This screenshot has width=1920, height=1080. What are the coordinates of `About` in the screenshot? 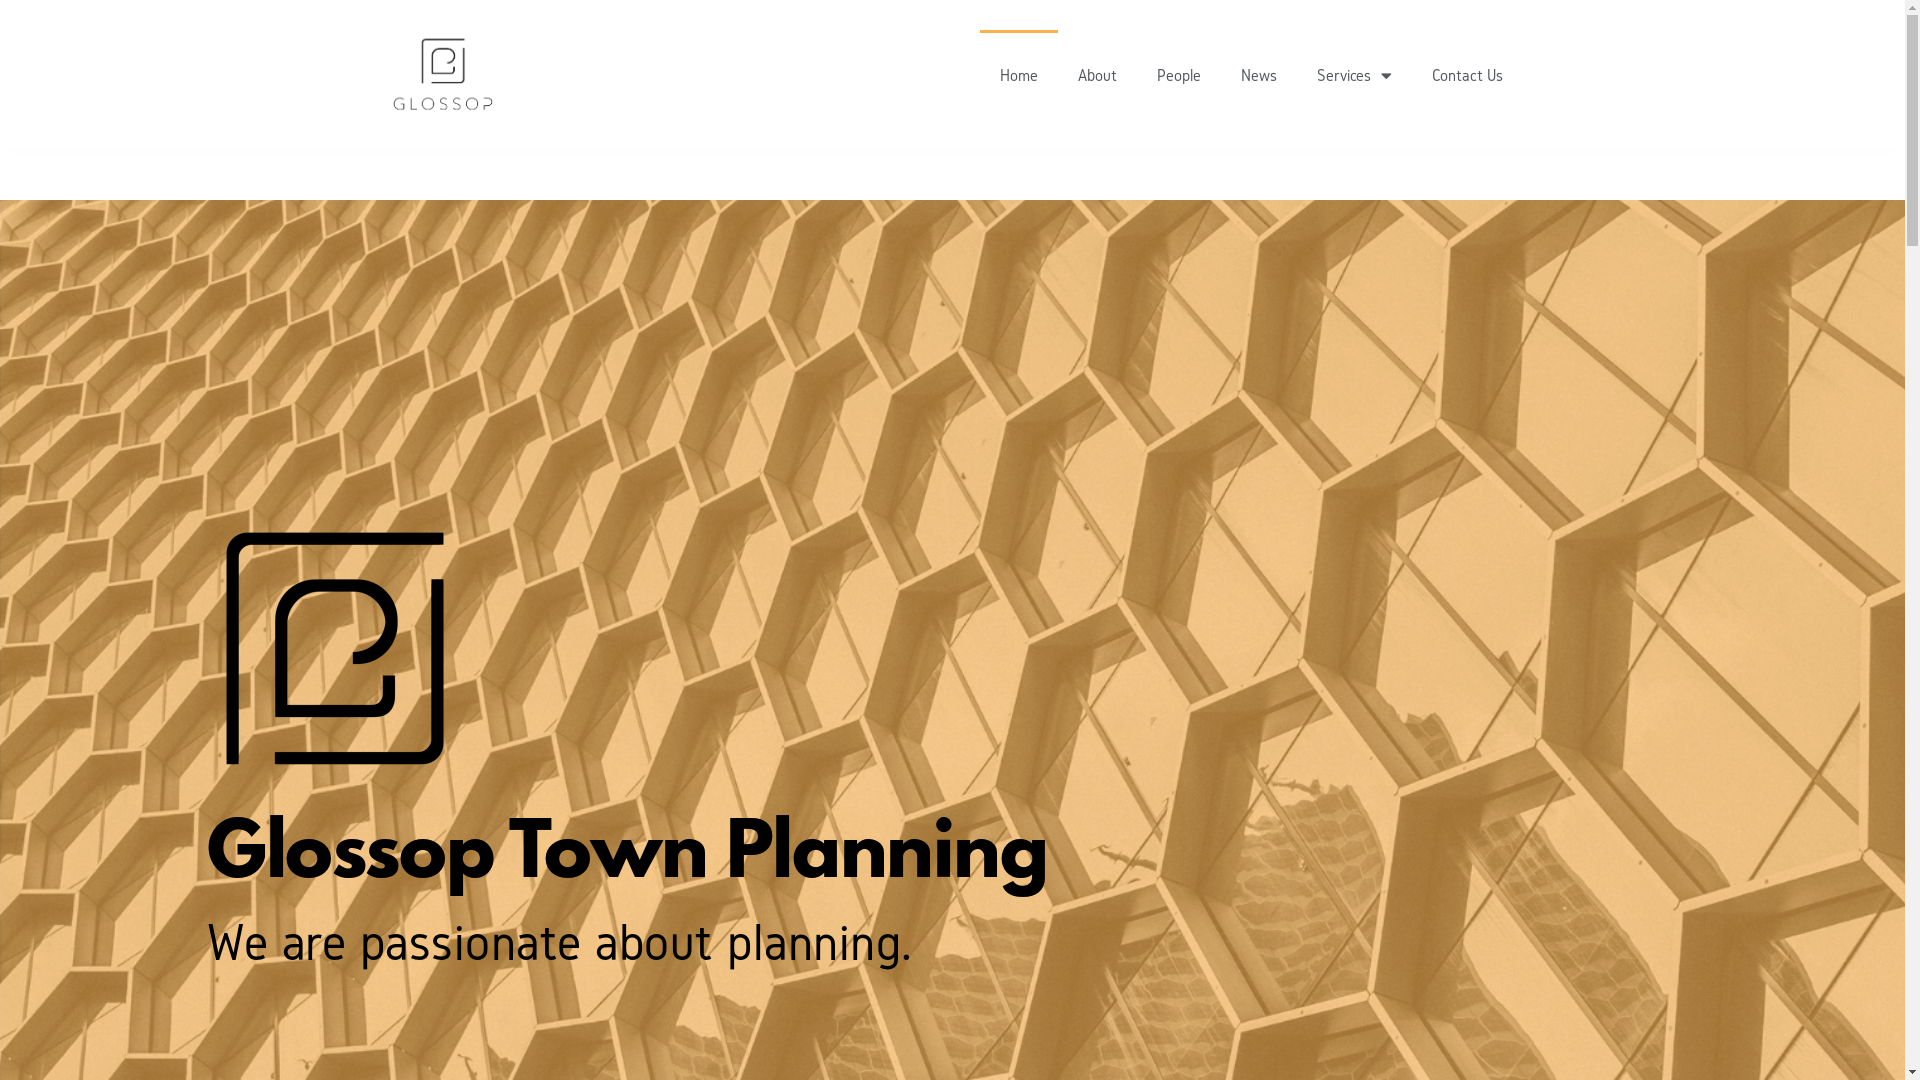 It's located at (1098, 75).